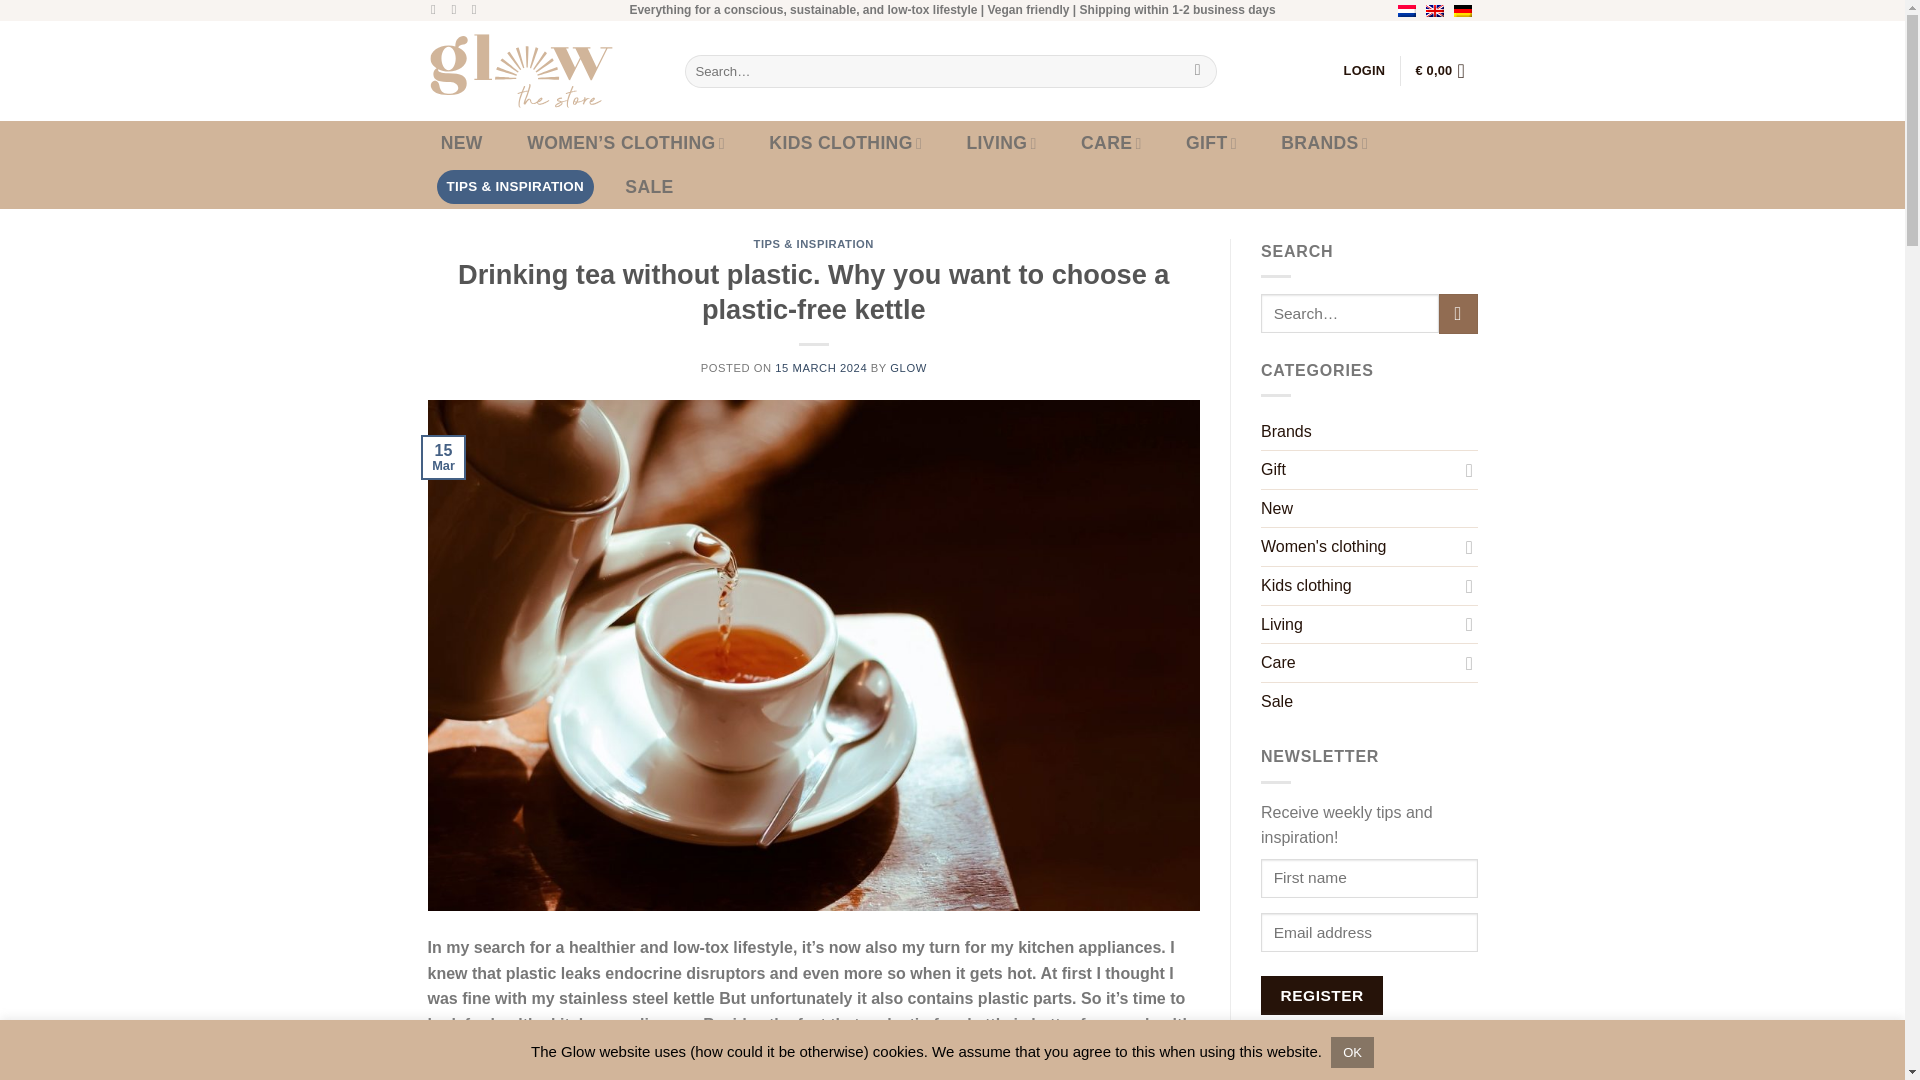 This screenshot has height=1080, width=1920. What do you see at coordinates (436, 10) in the screenshot?
I see `Follow on Facebook` at bounding box center [436, 10].